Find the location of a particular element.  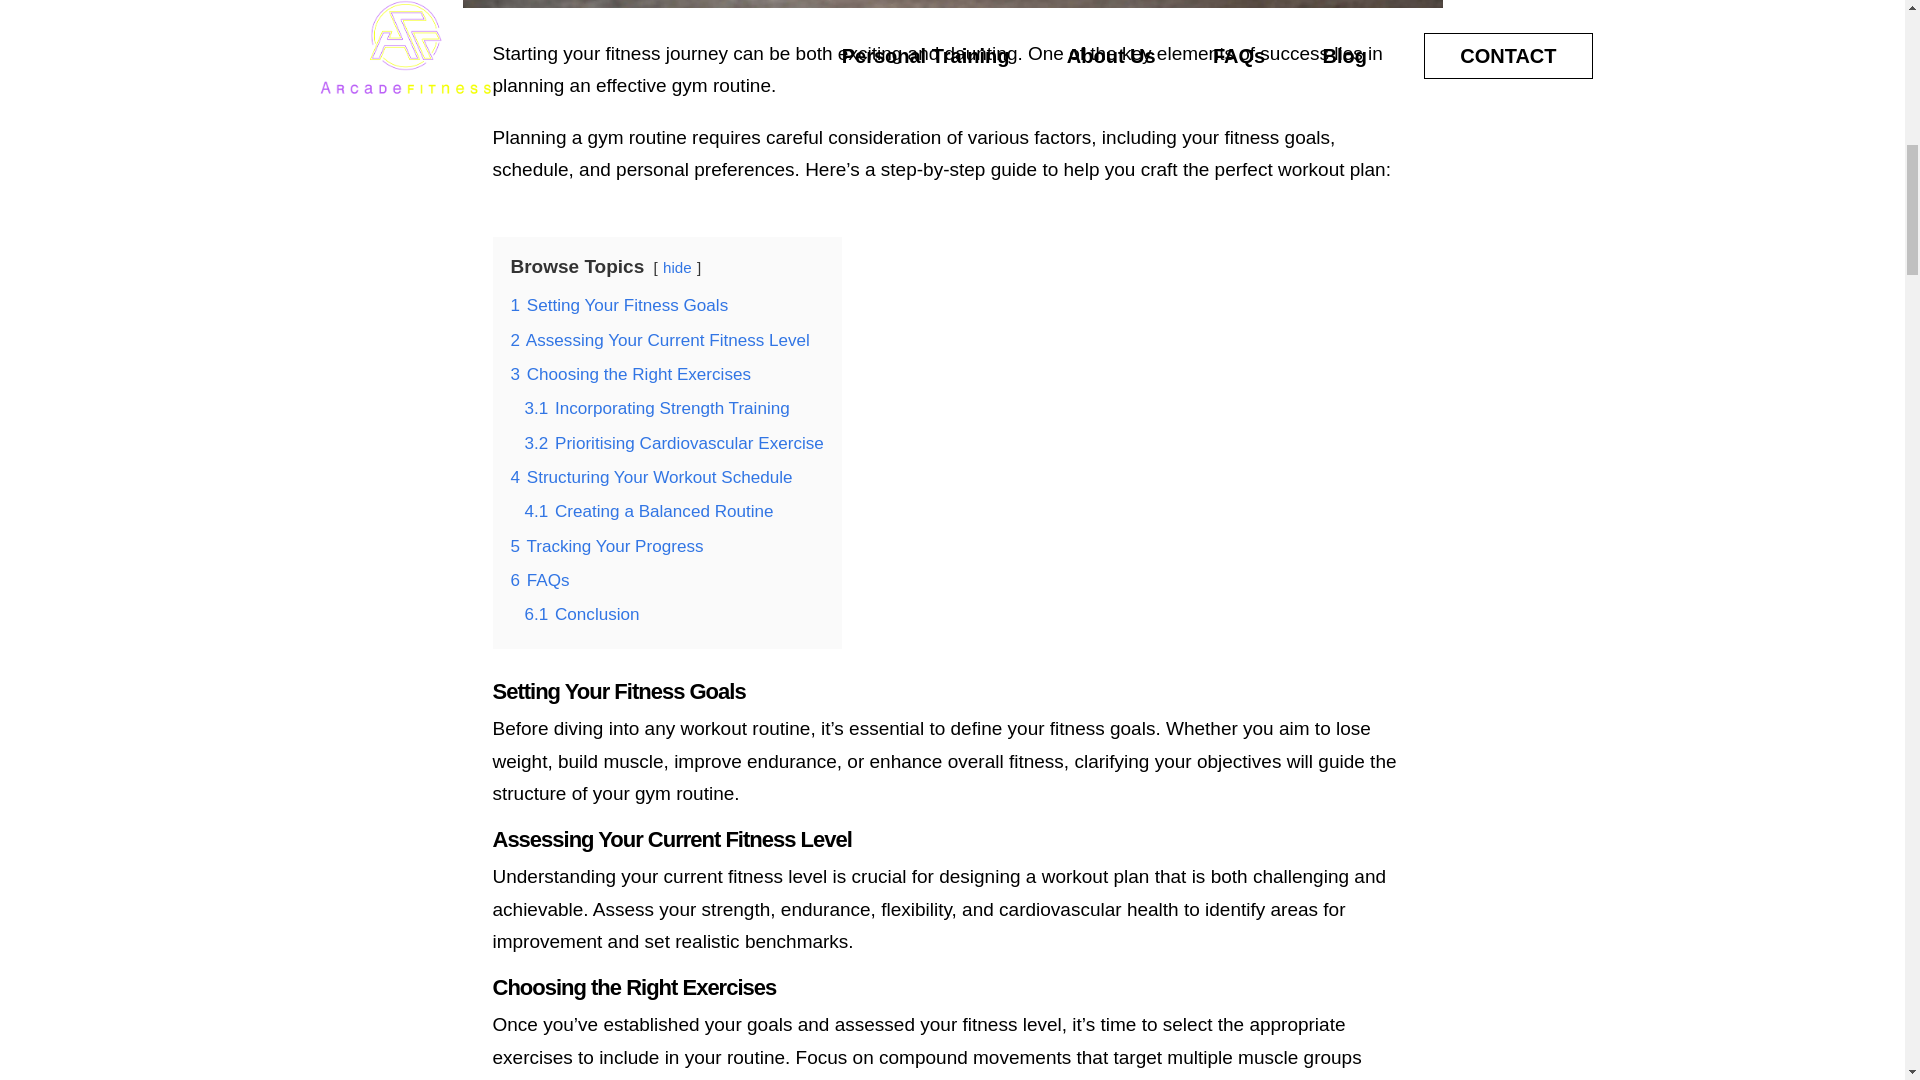

6 FAQs is located at coordinates (539, 580).